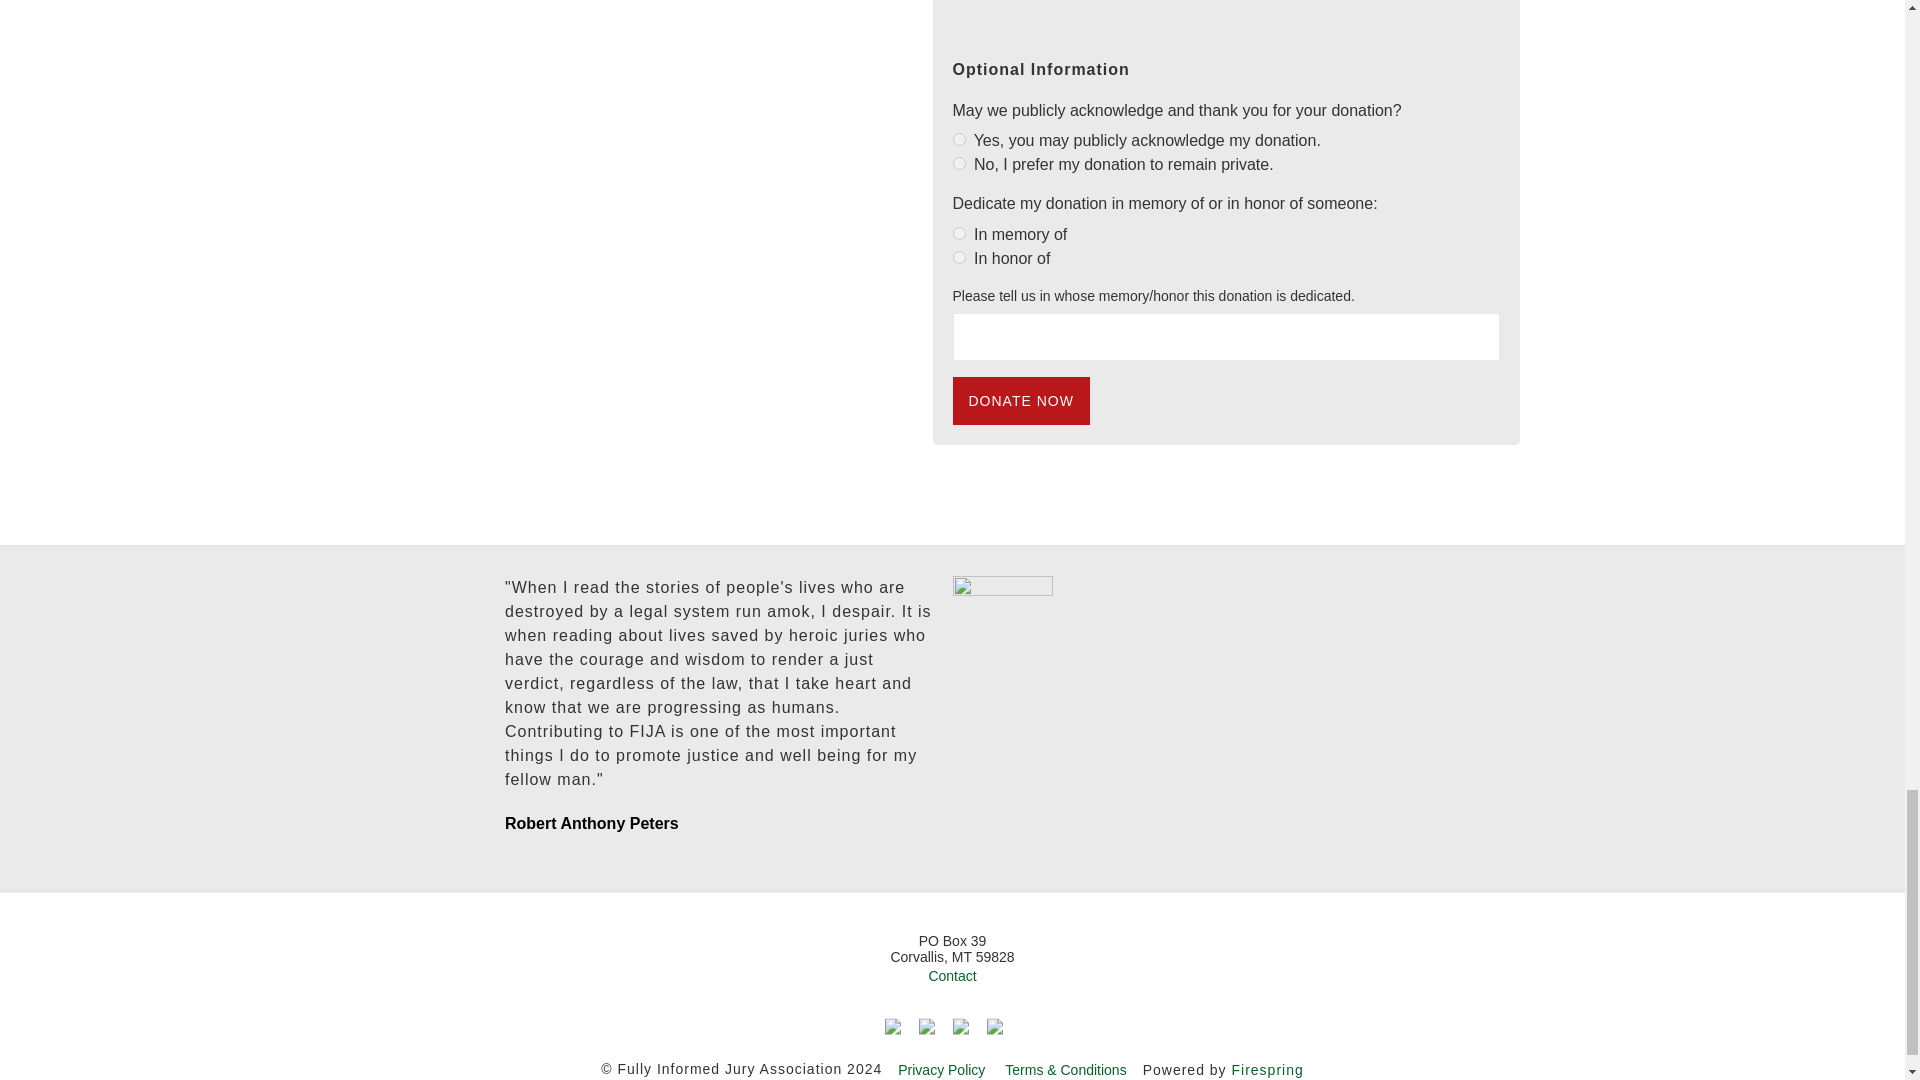 Image resolution: width=1920 pixels, height=1080 pixels. Describe the element at coordinates (941, 1069) in the screenshot. I see `Privacy Policy` at that location.